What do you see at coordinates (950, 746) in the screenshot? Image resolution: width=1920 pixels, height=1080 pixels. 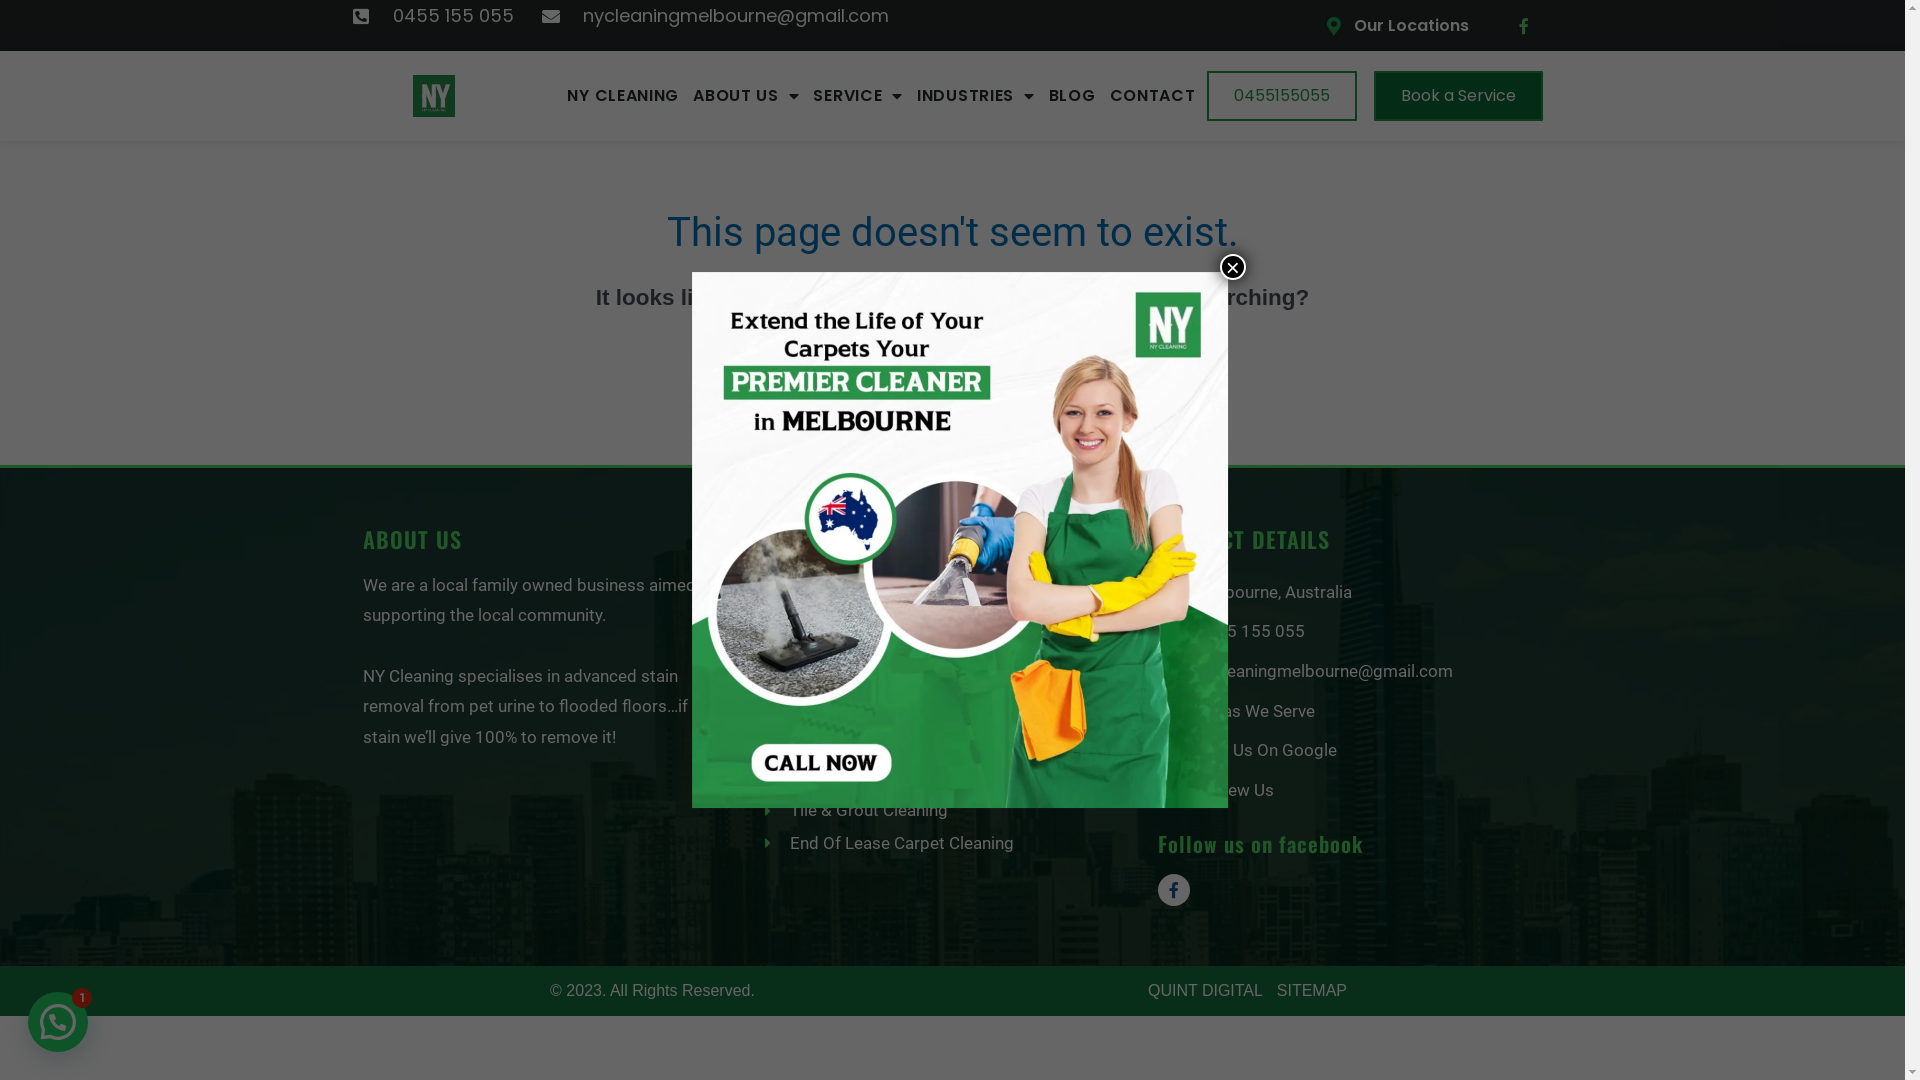 I see `Rug & Mat Cleaning` at bounding box center [950, 746].